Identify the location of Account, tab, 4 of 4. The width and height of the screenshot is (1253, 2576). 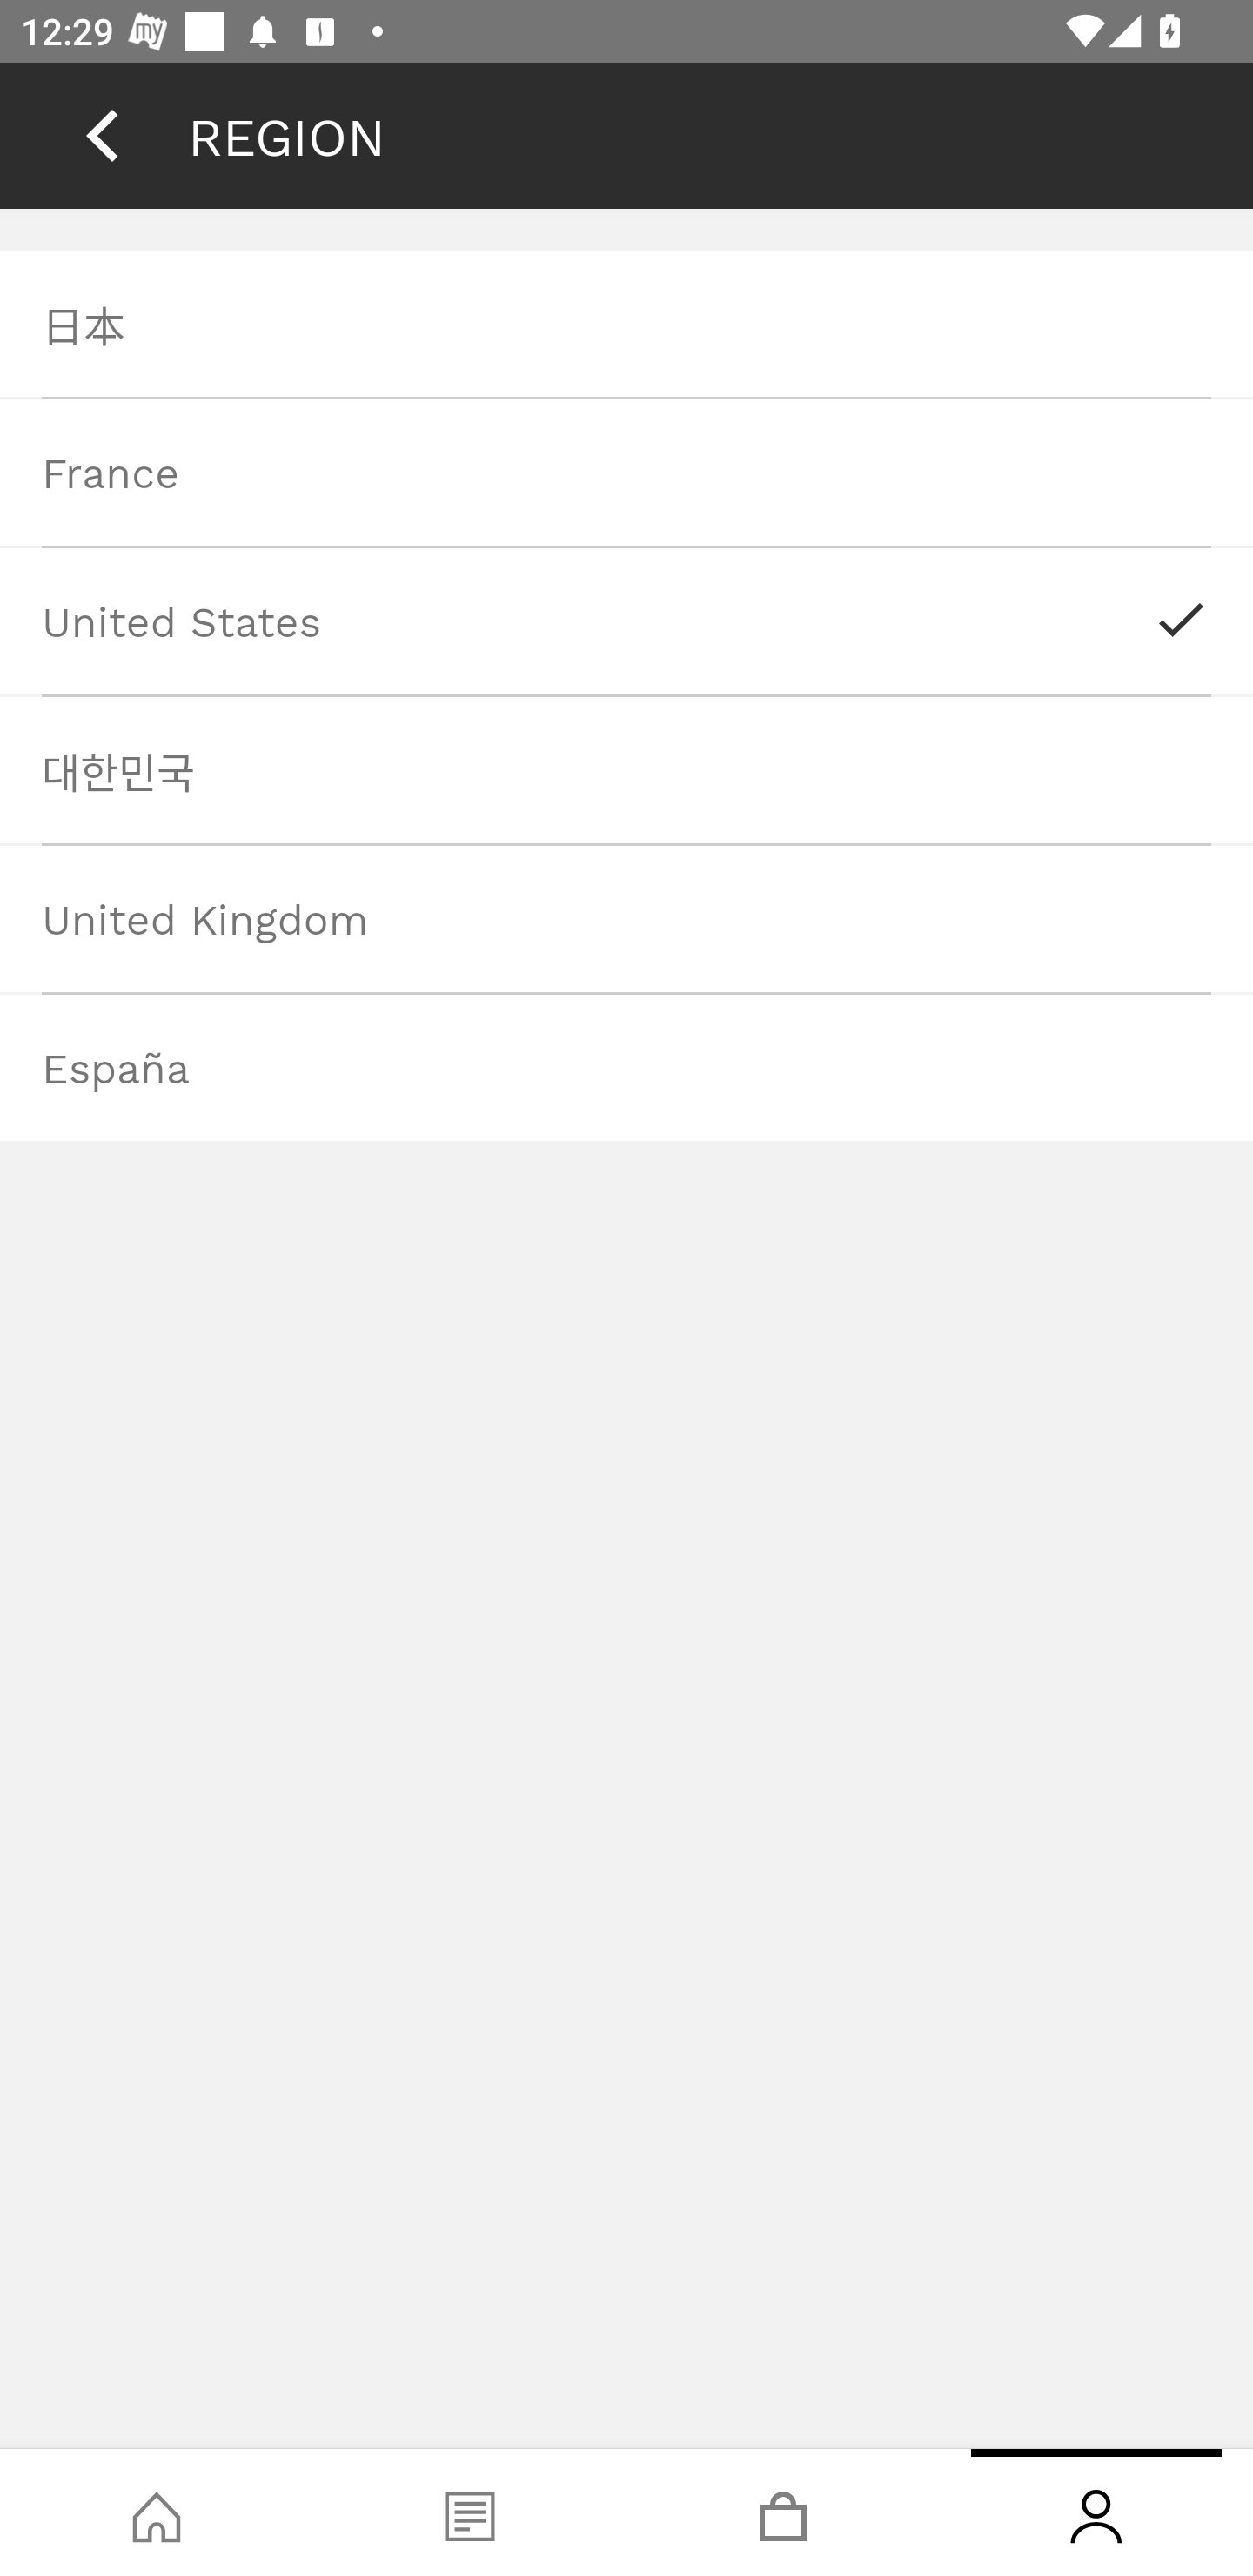
(1096, 2512).